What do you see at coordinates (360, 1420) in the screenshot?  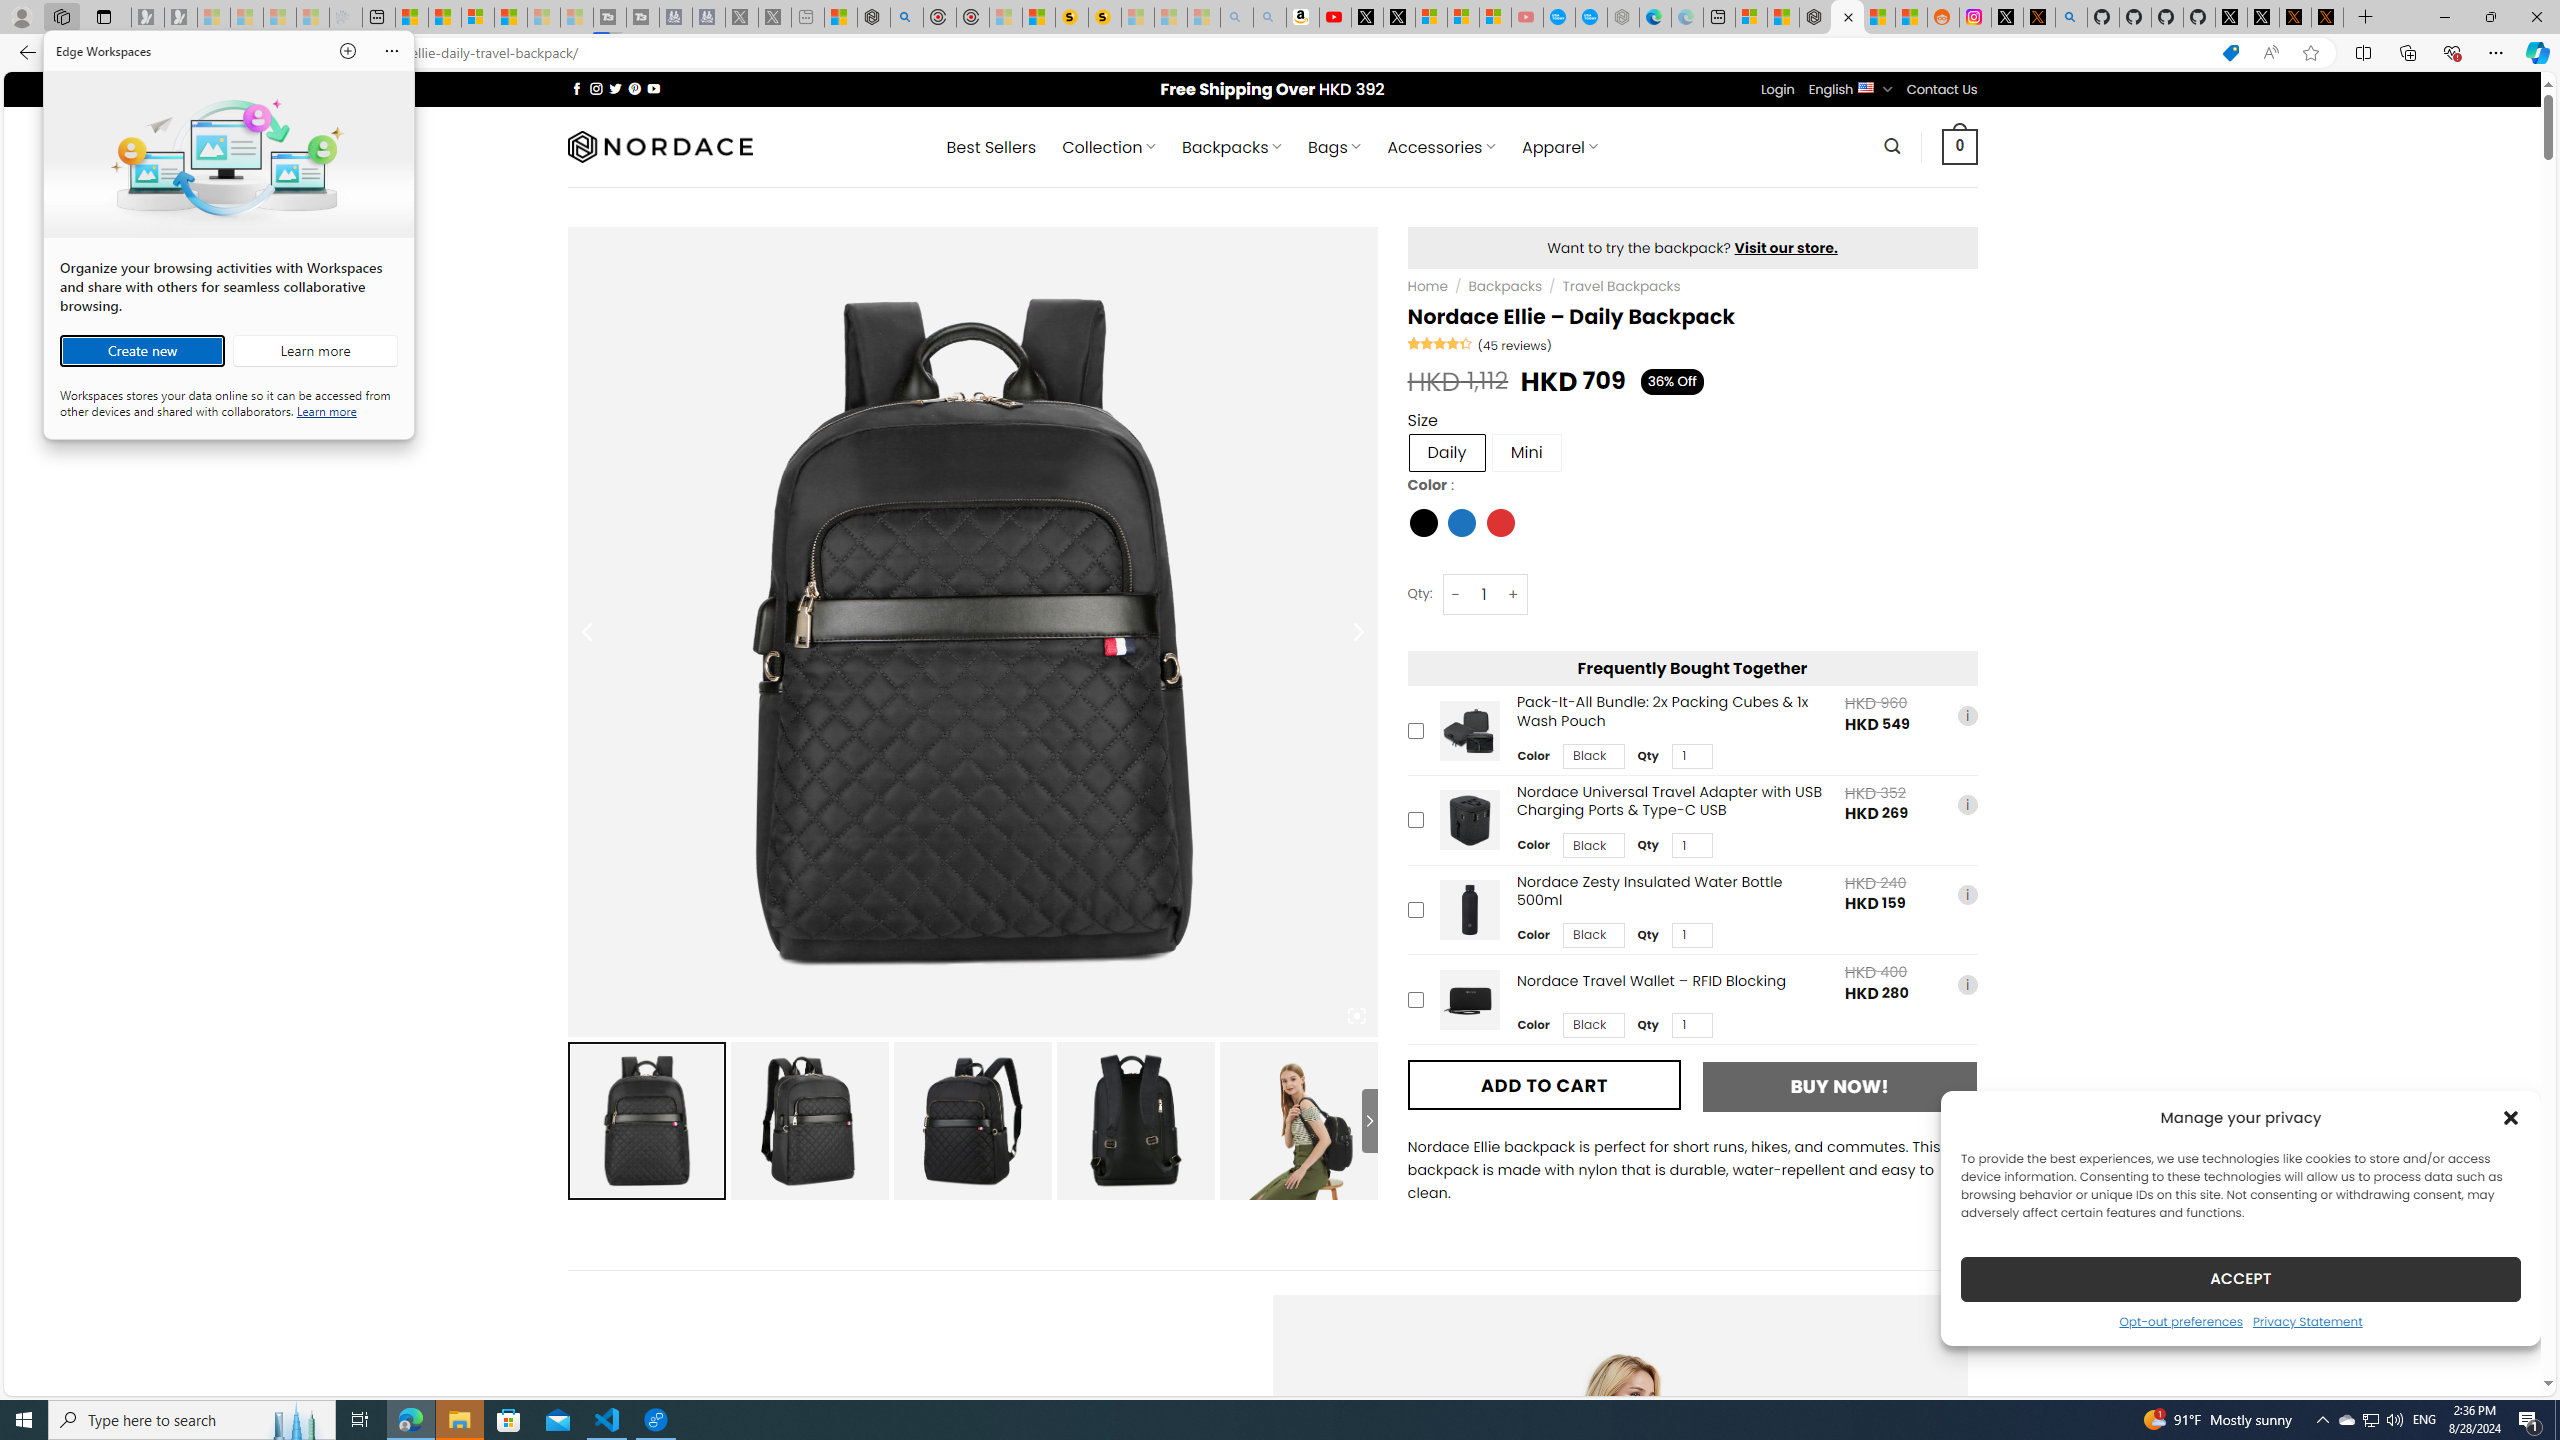 I see `Task View` at bounding box center [360, 1420].